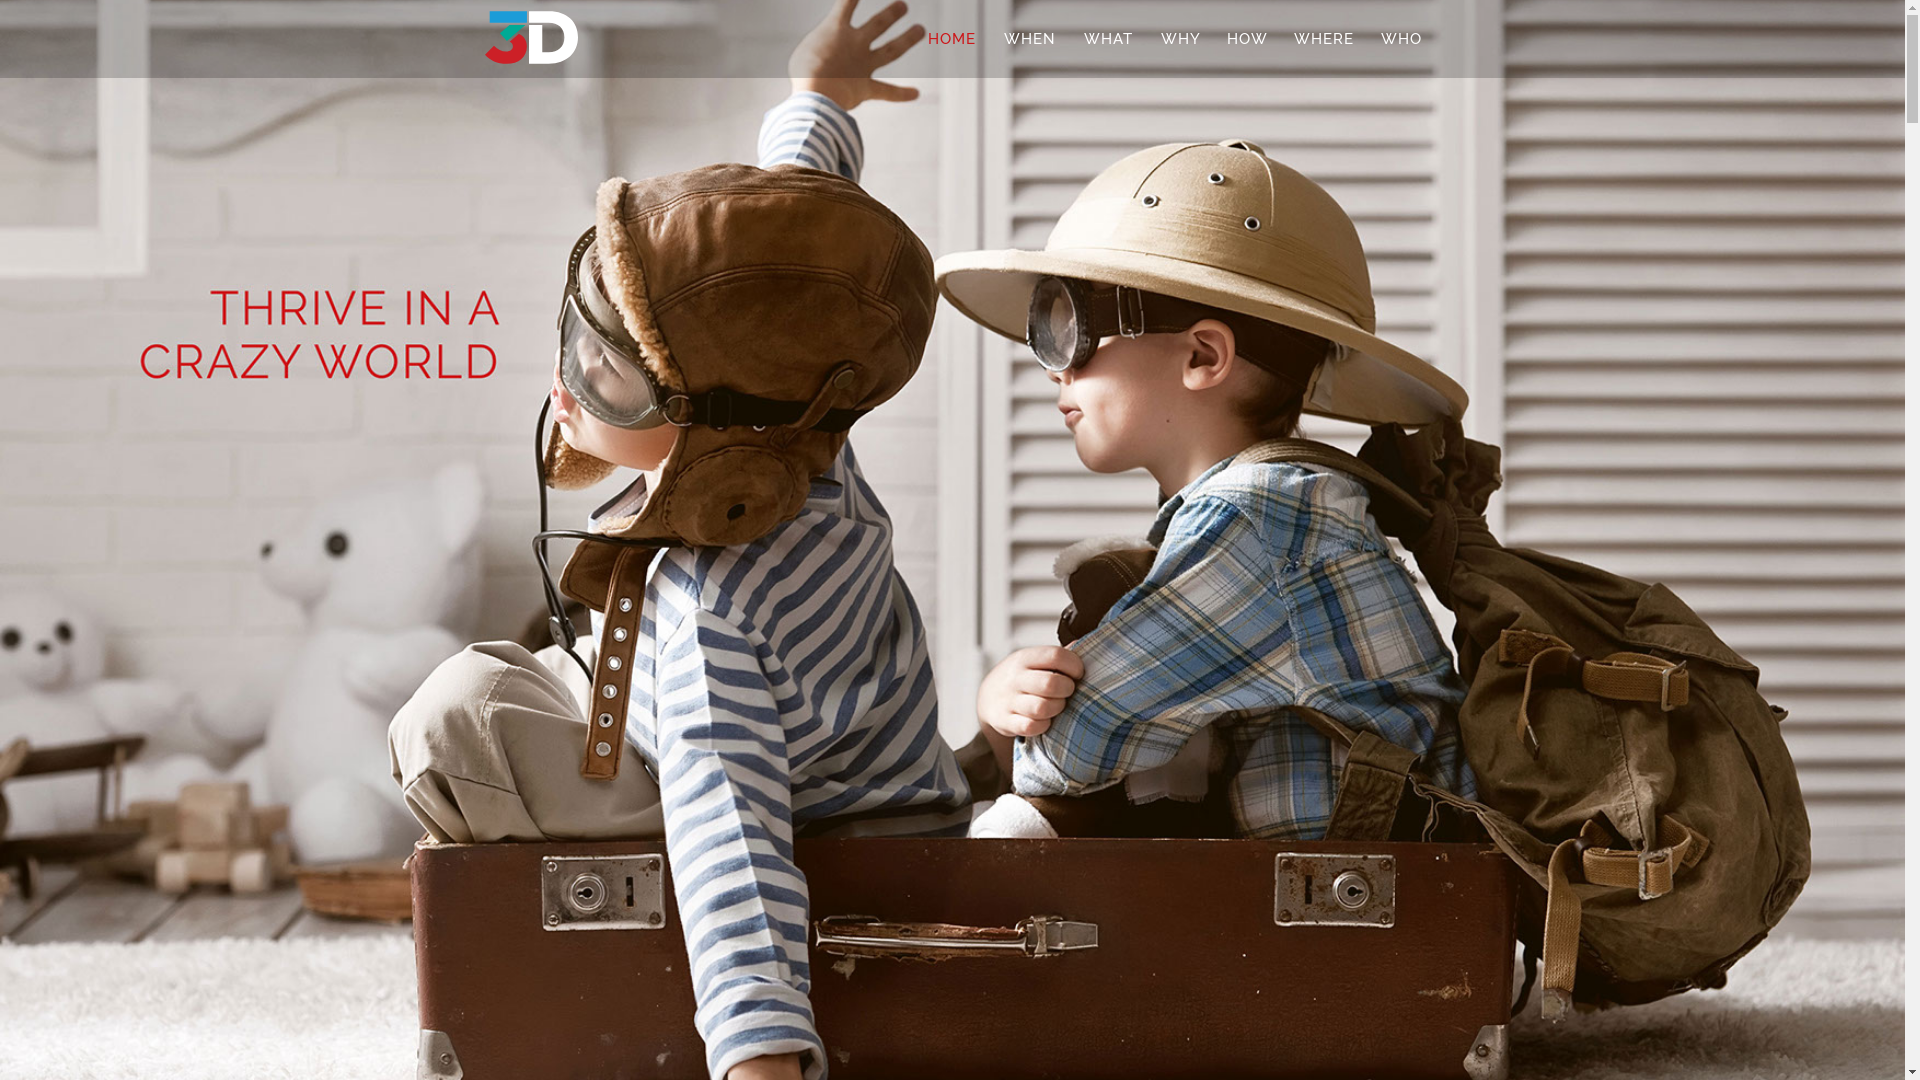 This screenshot has height=1080, width=1920. Describe the element at coordinates (1108, 39) in the screenshot. I see `WHAT` at that location.